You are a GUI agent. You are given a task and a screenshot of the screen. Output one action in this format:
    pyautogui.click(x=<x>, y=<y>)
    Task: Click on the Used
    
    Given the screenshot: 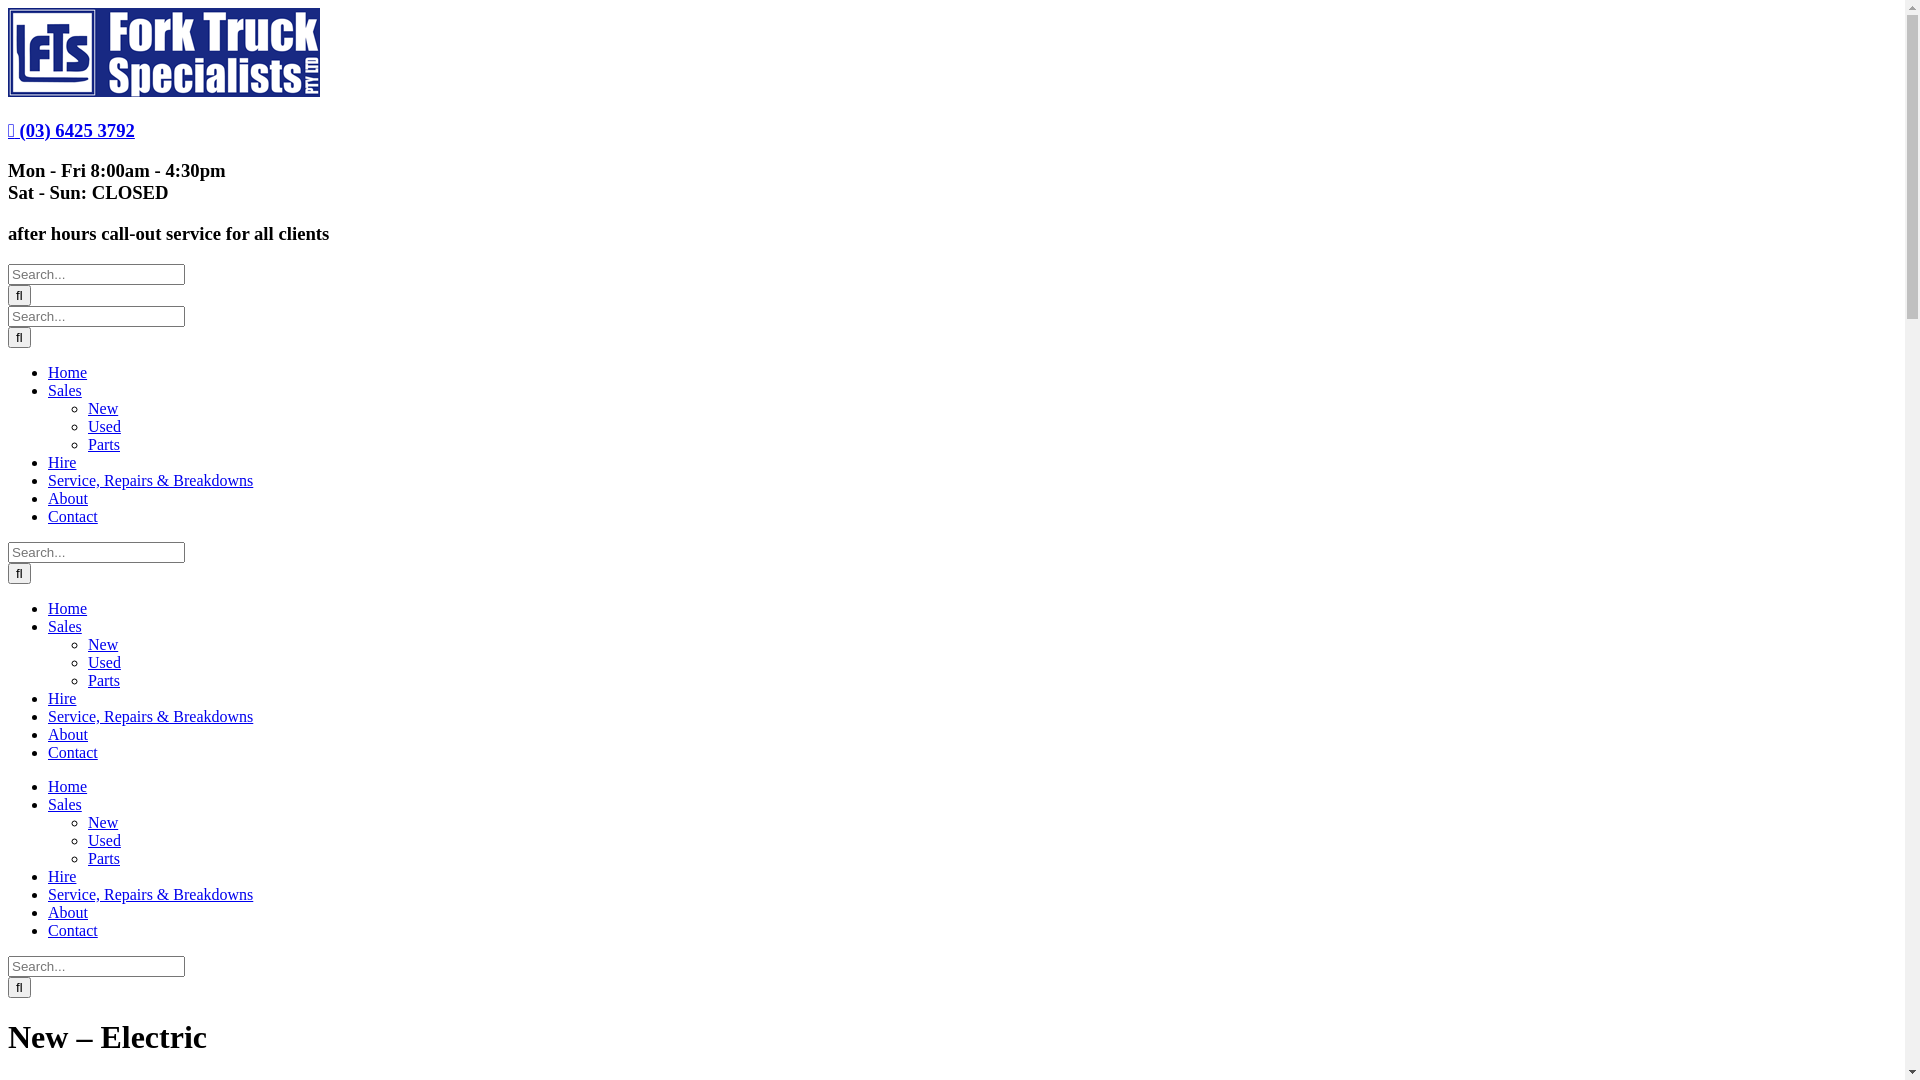 What is the action you would take?
    pyautogui.click(x=104, y=662)
    